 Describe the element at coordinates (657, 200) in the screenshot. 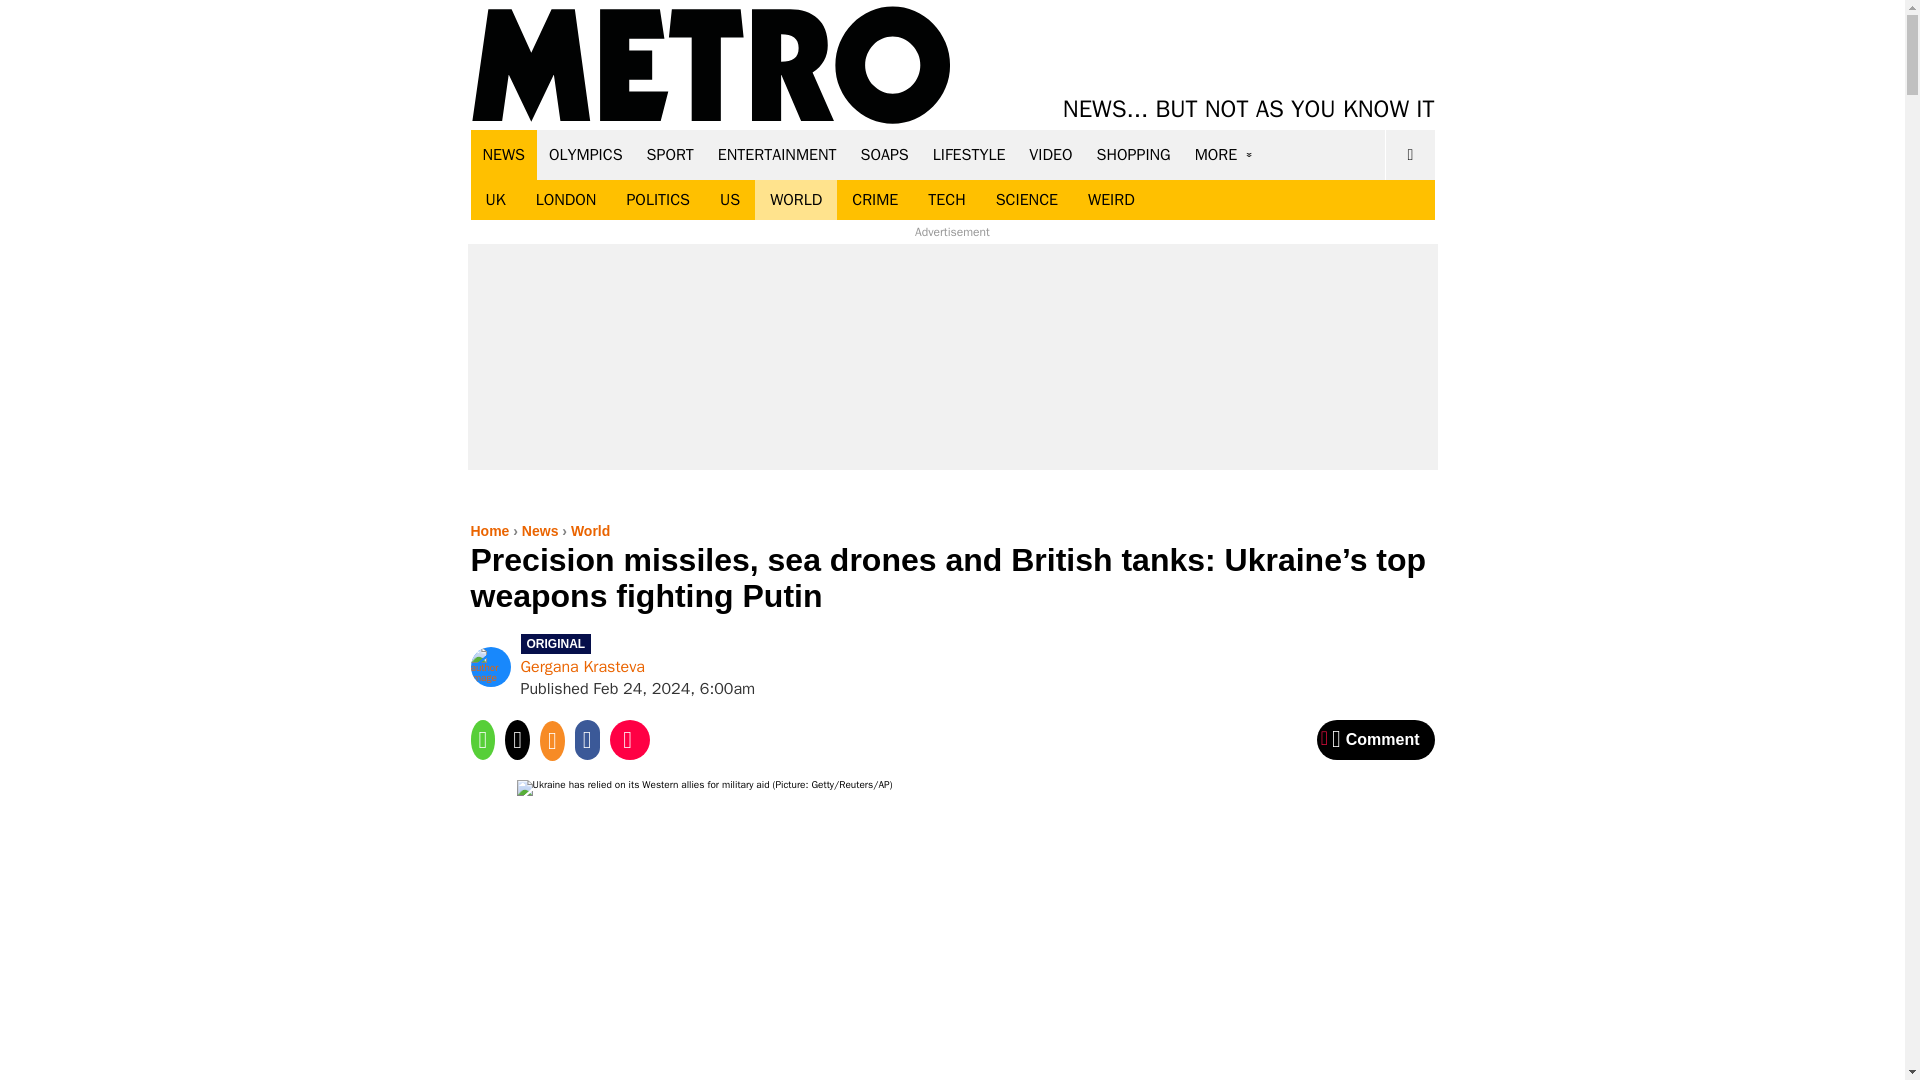

I see `POLITICS` at that location.